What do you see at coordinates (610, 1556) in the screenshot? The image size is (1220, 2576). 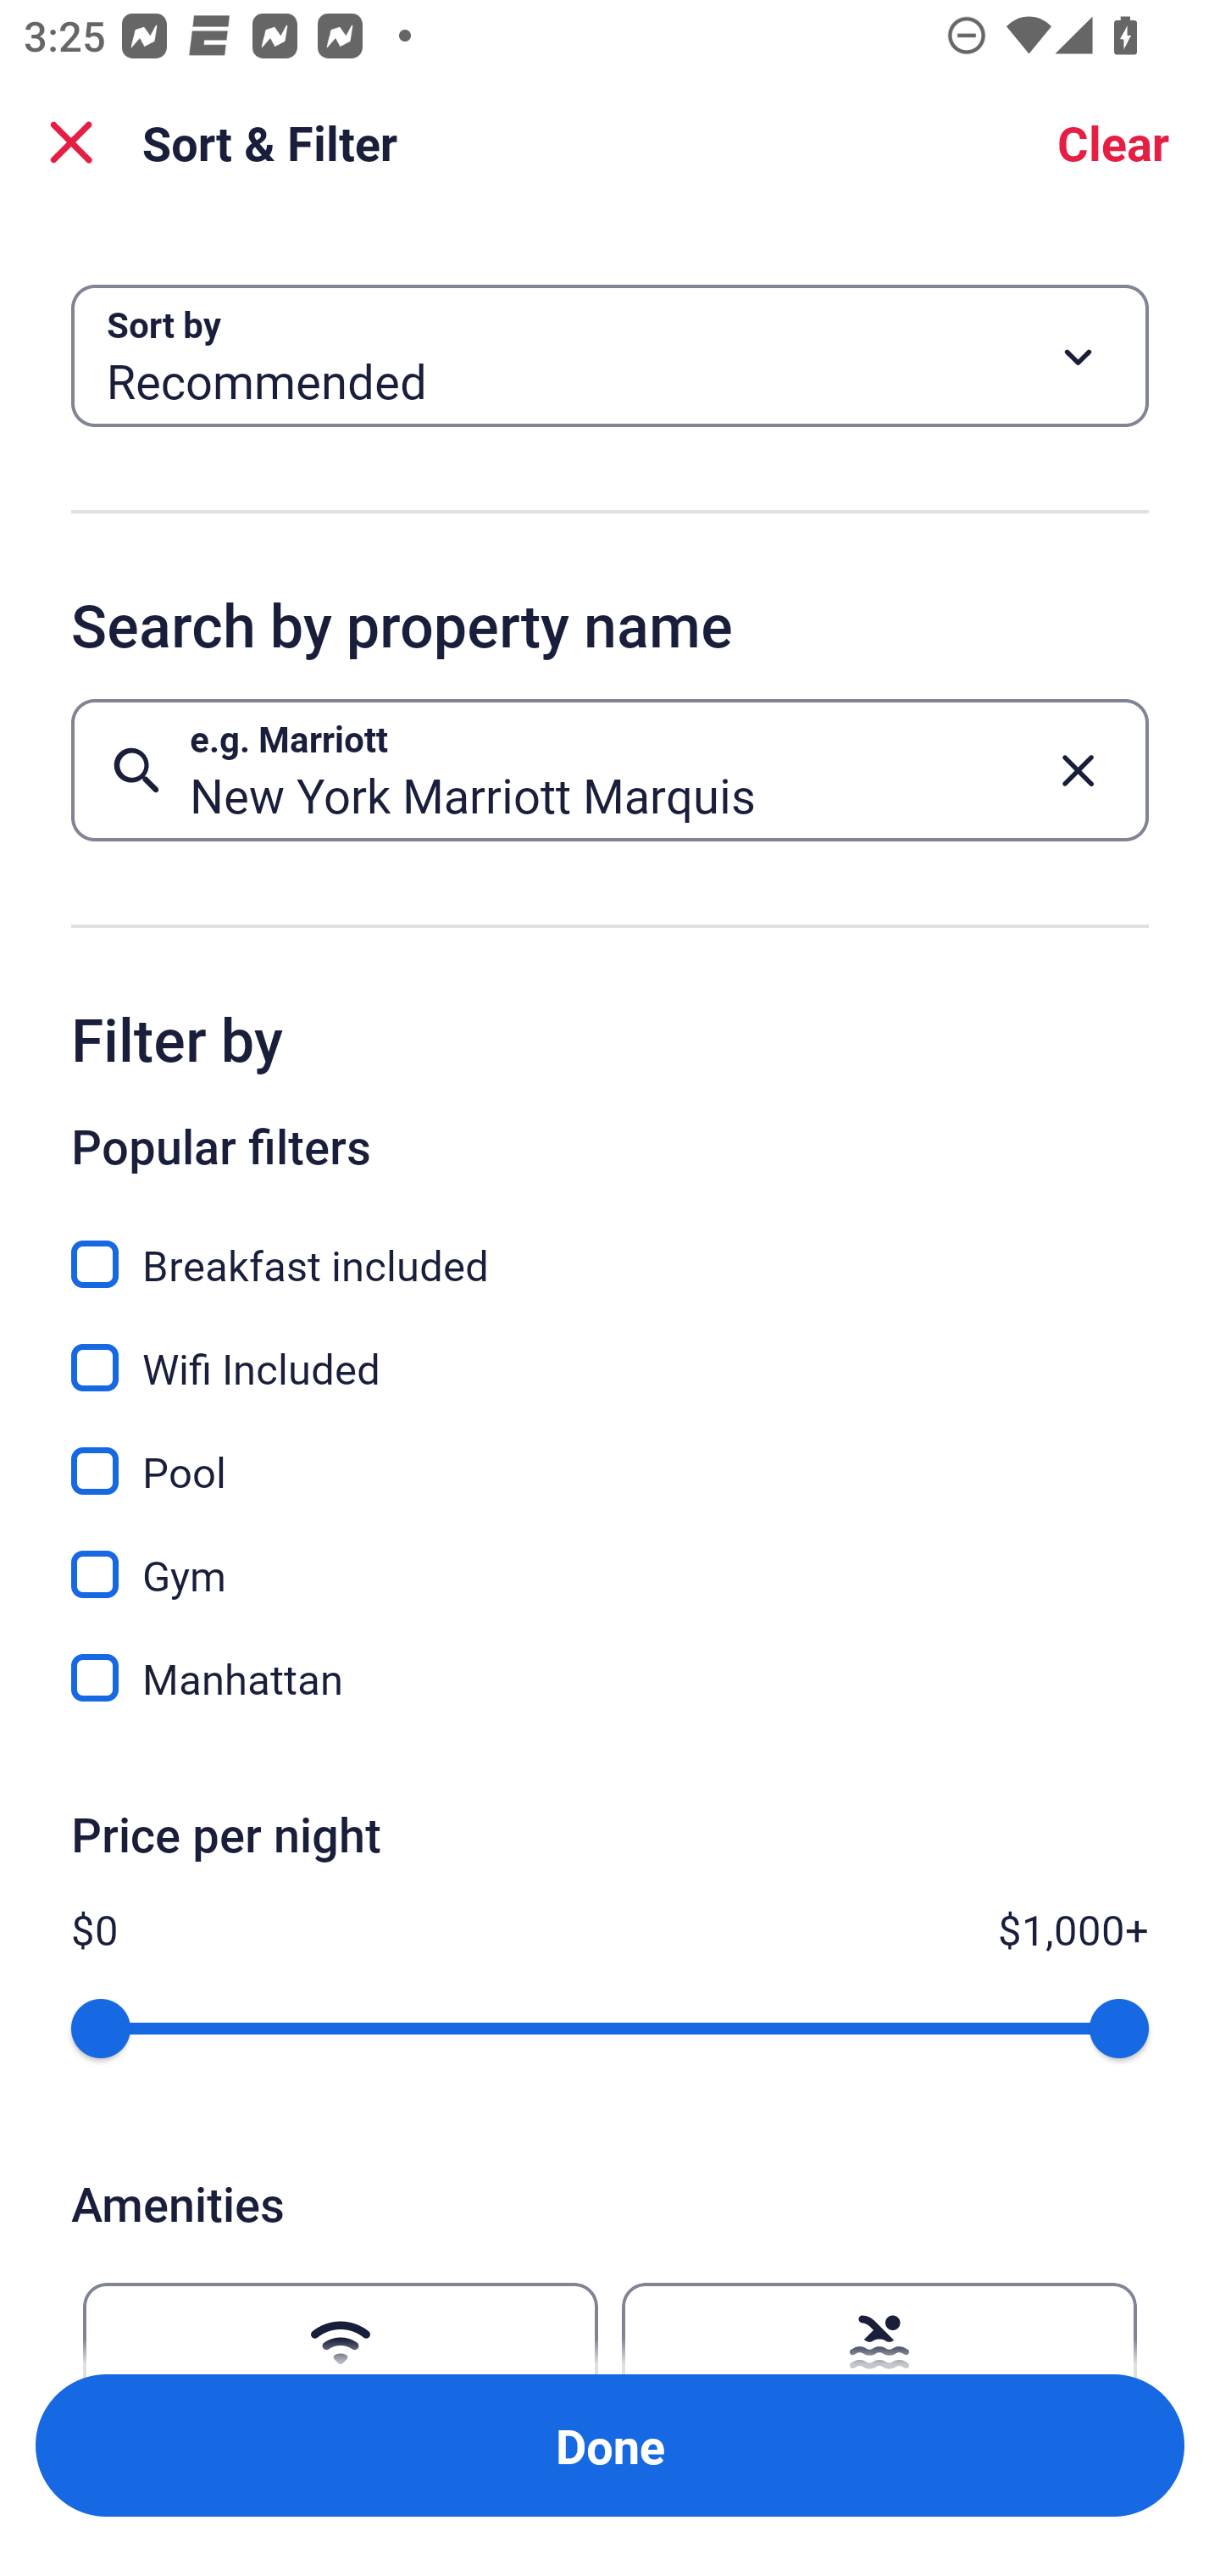 I see `Gym, Gym` at bounding box center [610, 1556].